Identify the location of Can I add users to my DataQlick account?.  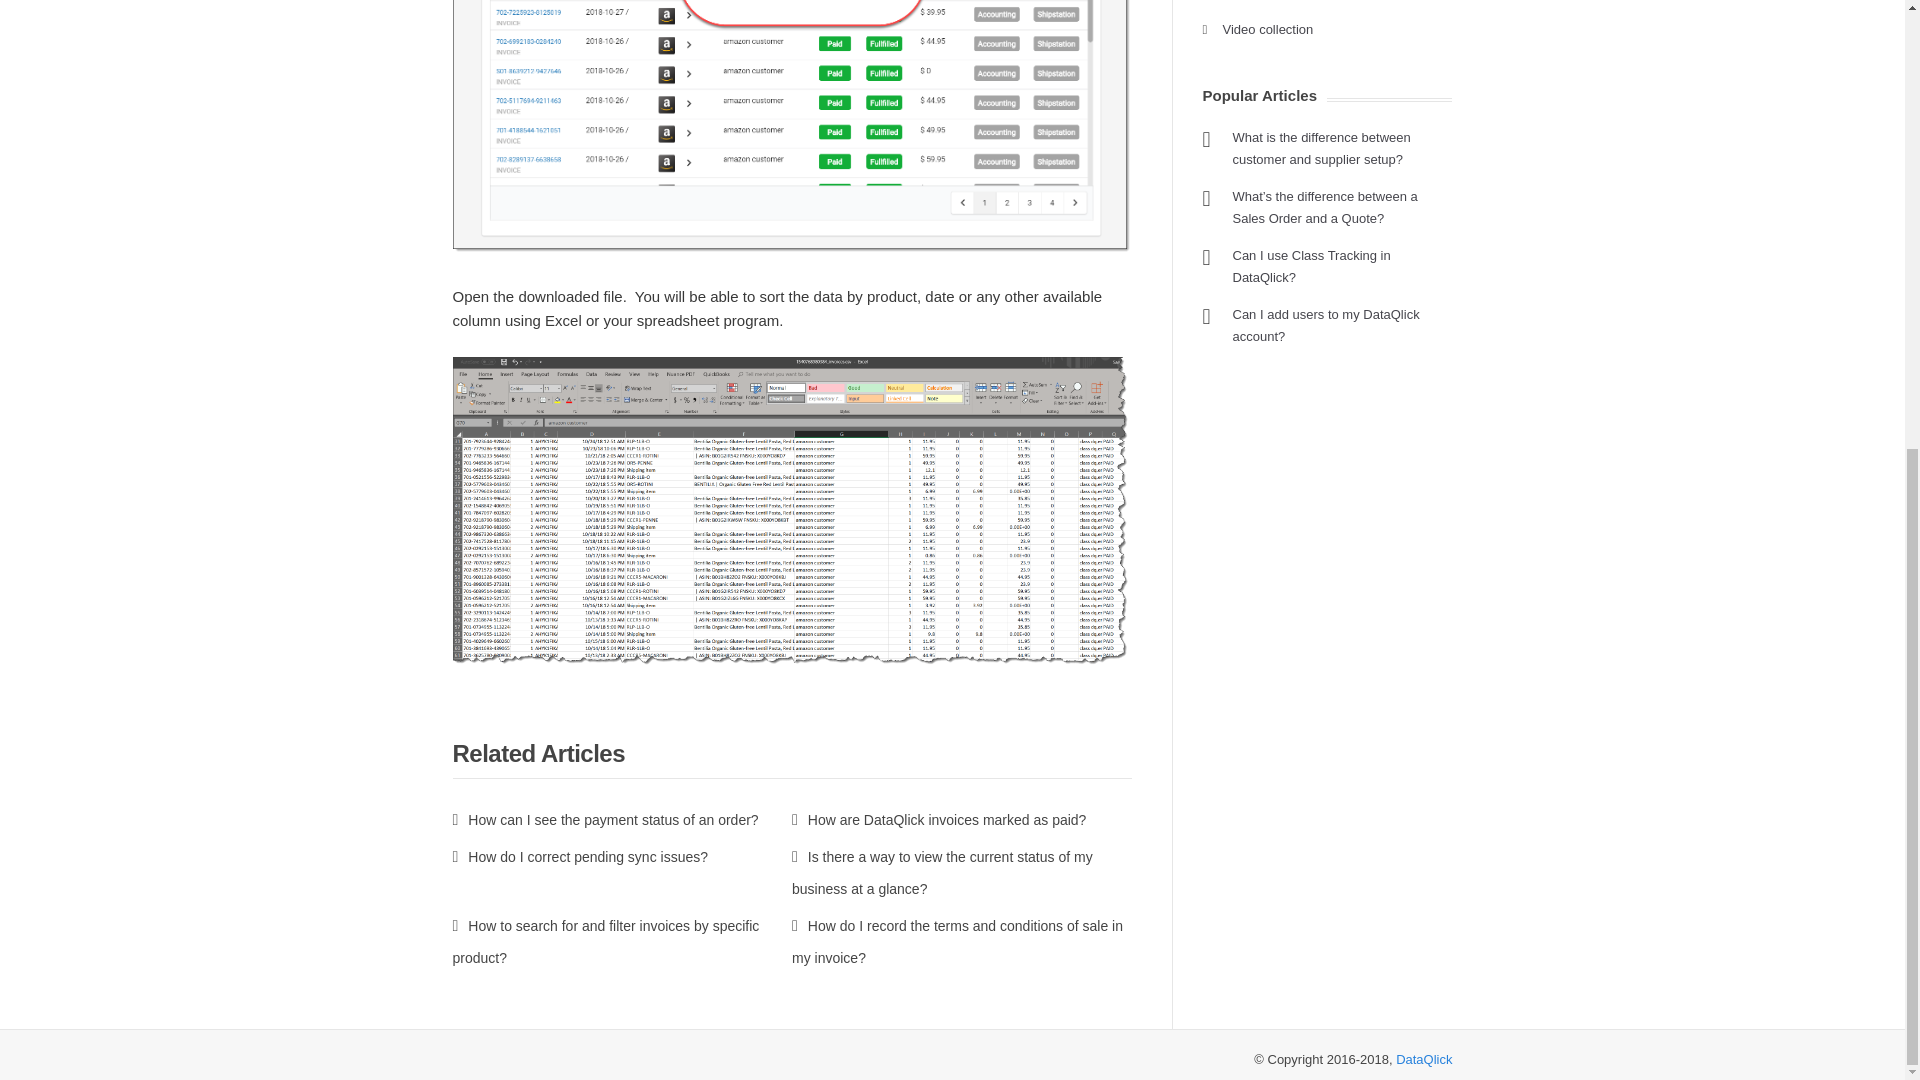
(1325, 325).